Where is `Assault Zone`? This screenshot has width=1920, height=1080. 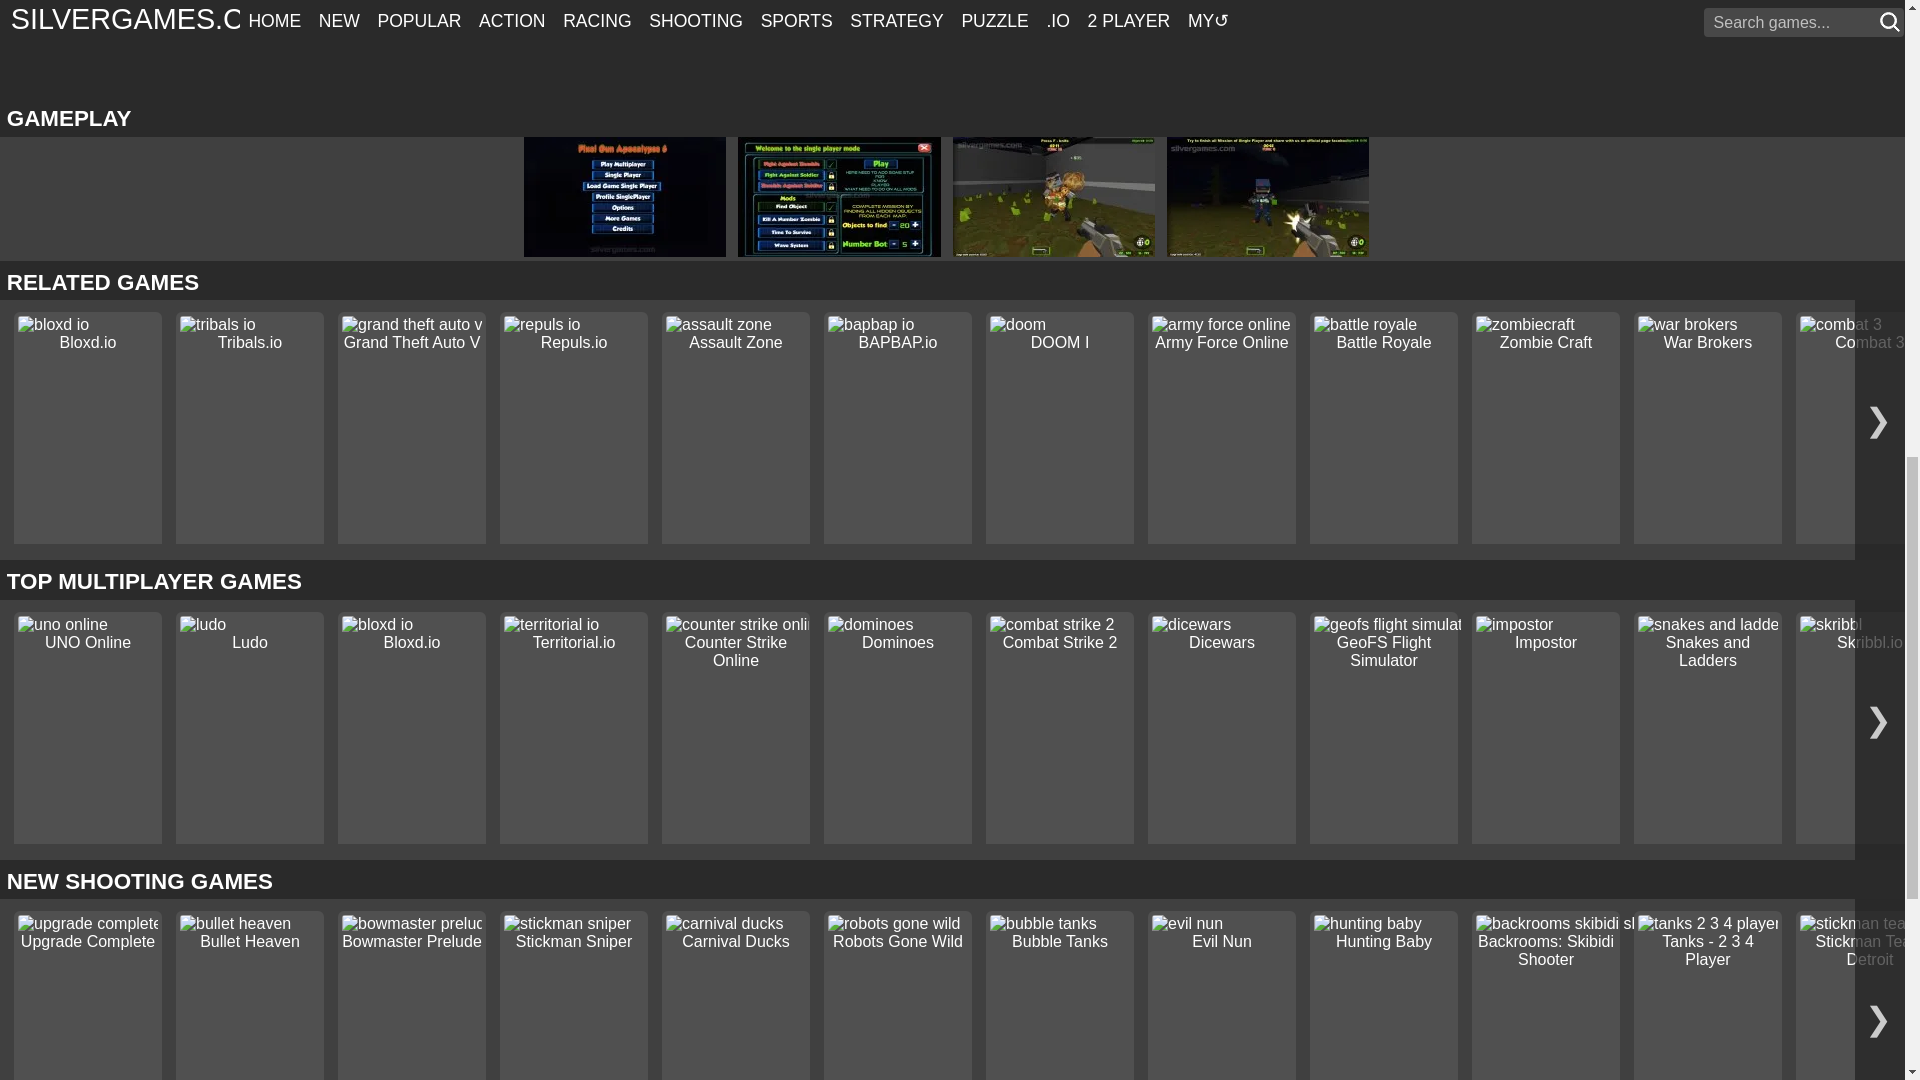
Assault Zone is located at coordinates (735, 342).